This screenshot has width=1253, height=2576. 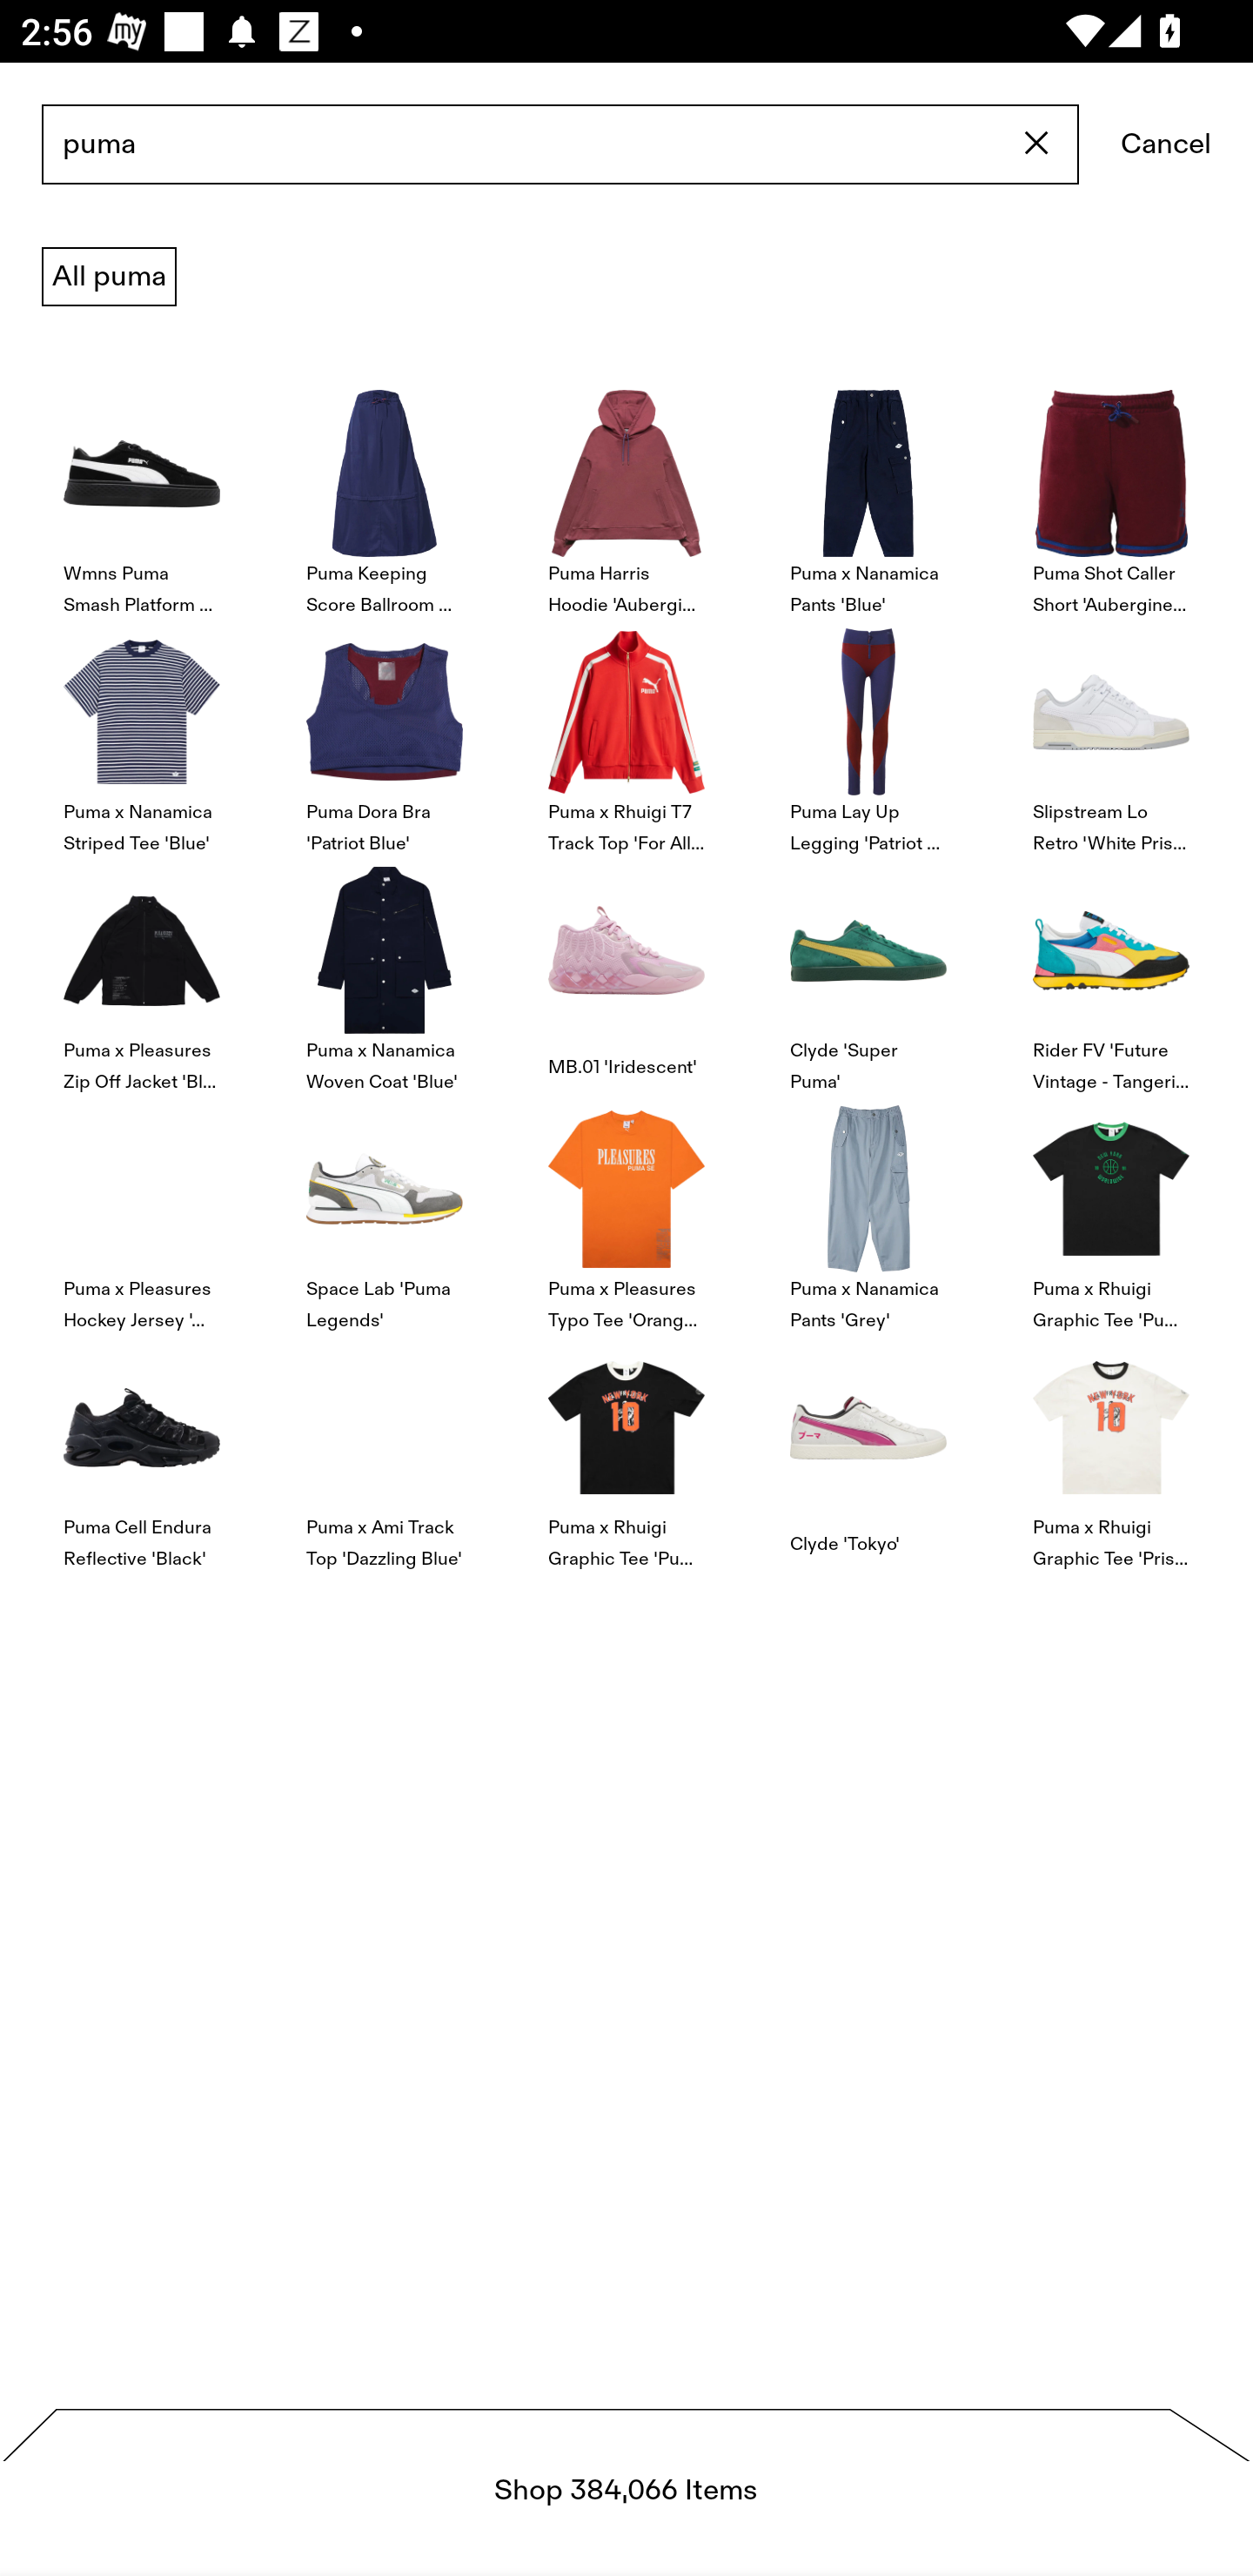 I want to click on Puma x Nanamica Striped Tee 'Blue', so click(x=142, y=736).